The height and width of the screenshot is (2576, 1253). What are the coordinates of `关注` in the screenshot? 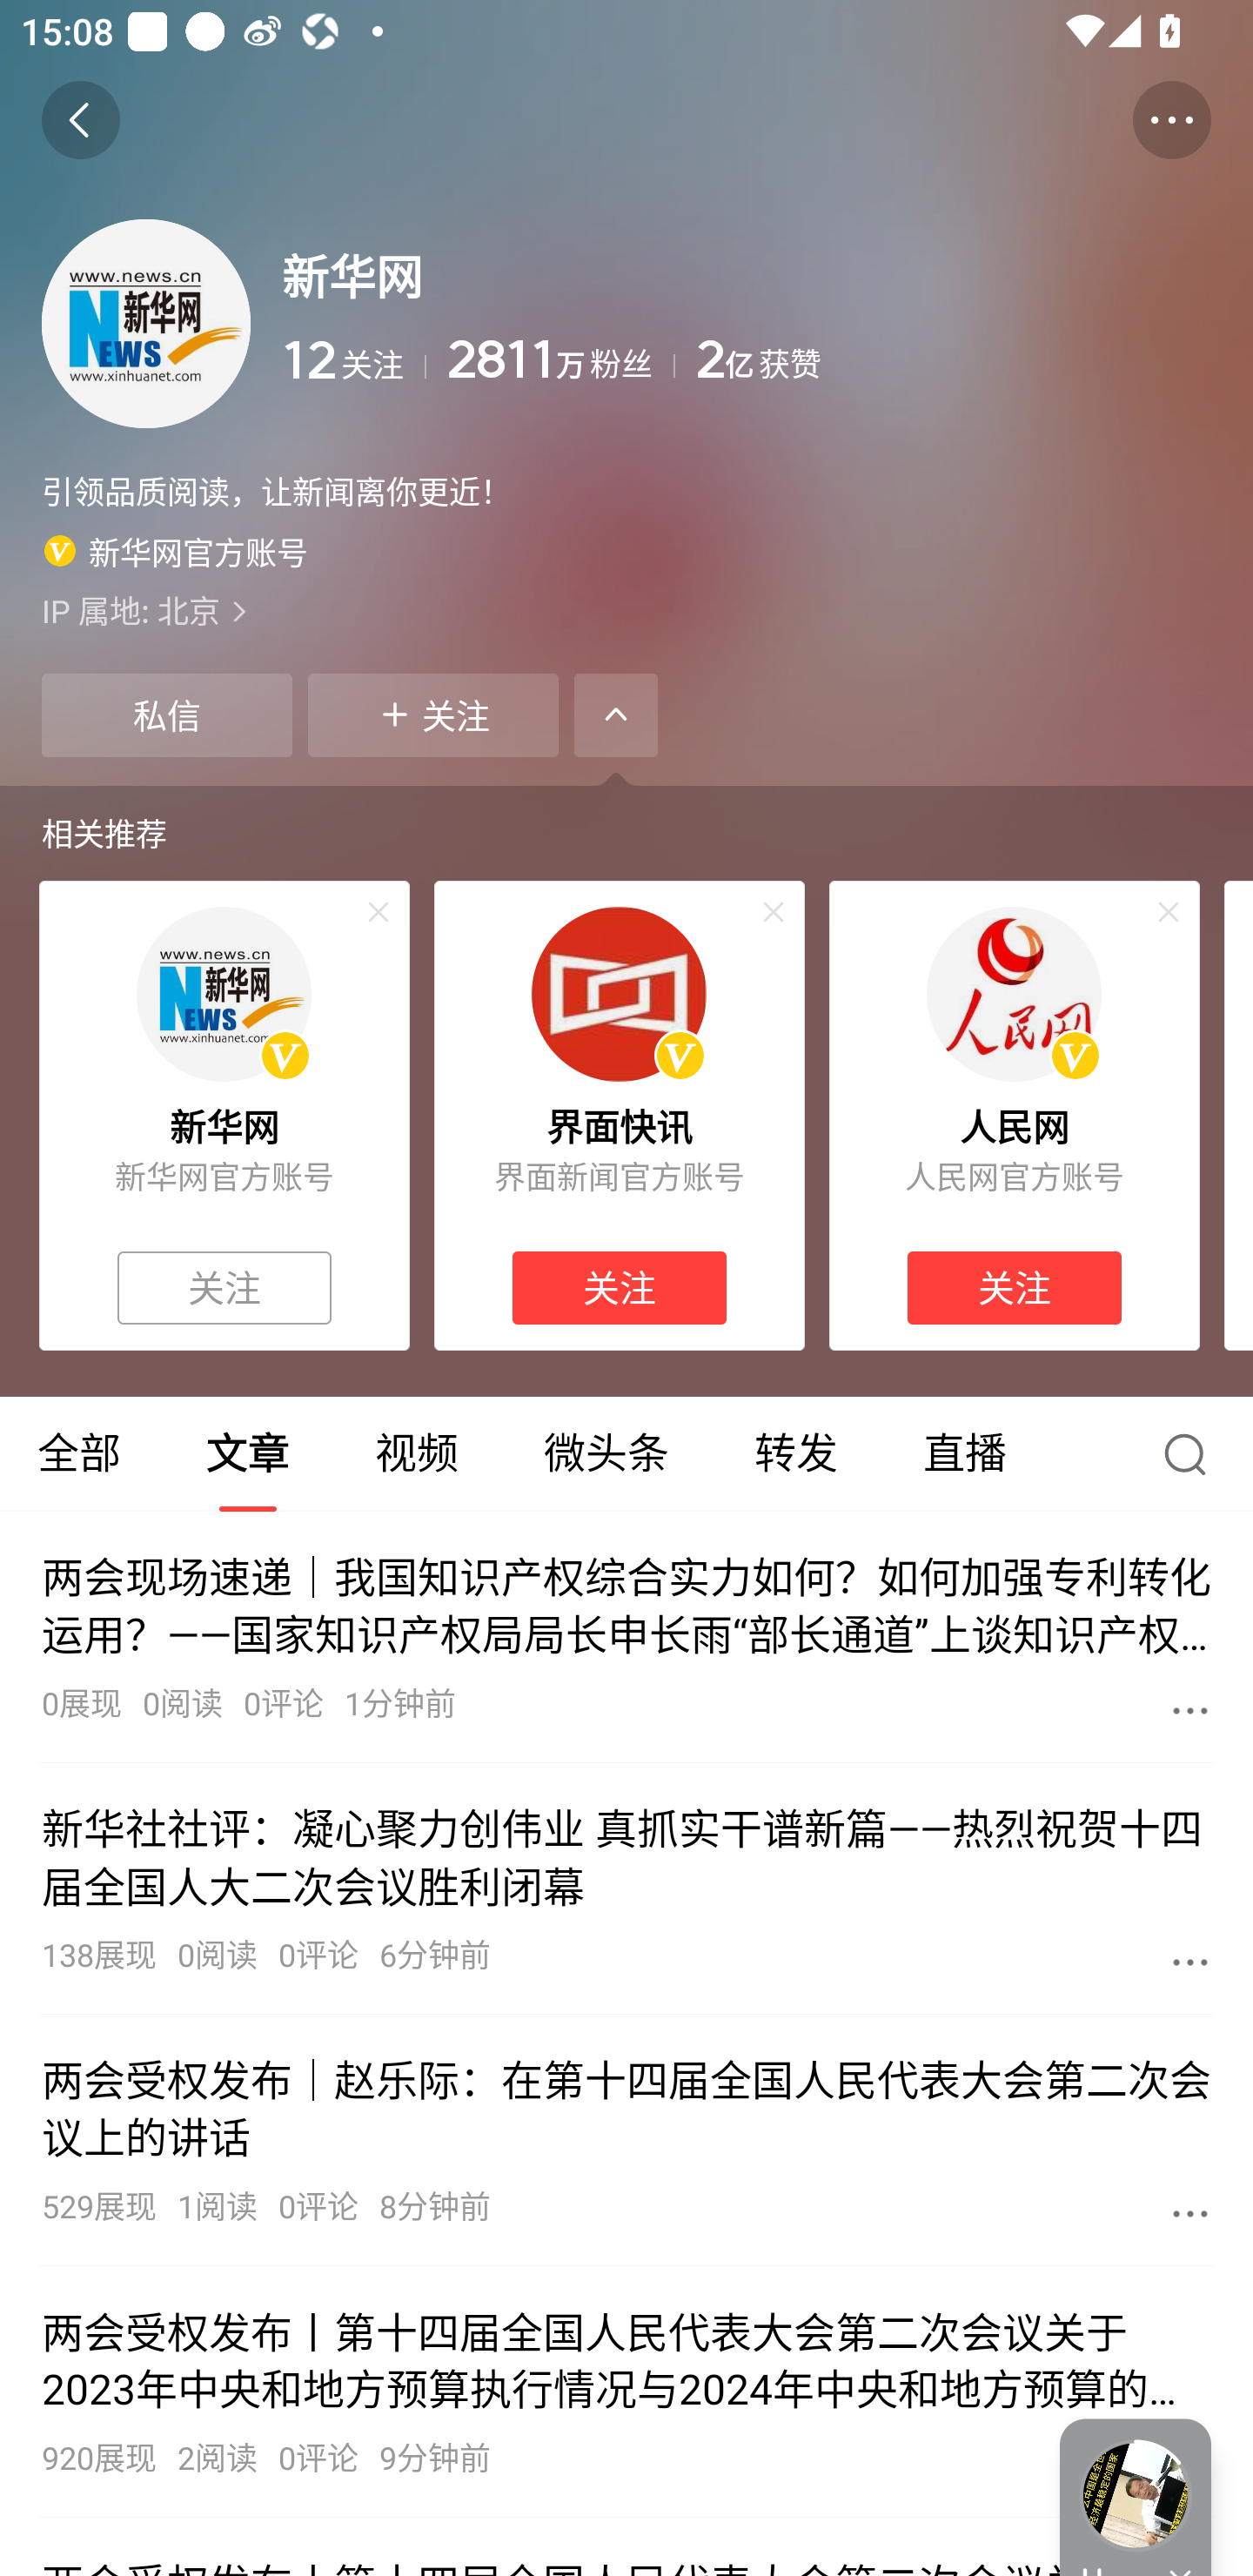 It's located at (1014, 1288).